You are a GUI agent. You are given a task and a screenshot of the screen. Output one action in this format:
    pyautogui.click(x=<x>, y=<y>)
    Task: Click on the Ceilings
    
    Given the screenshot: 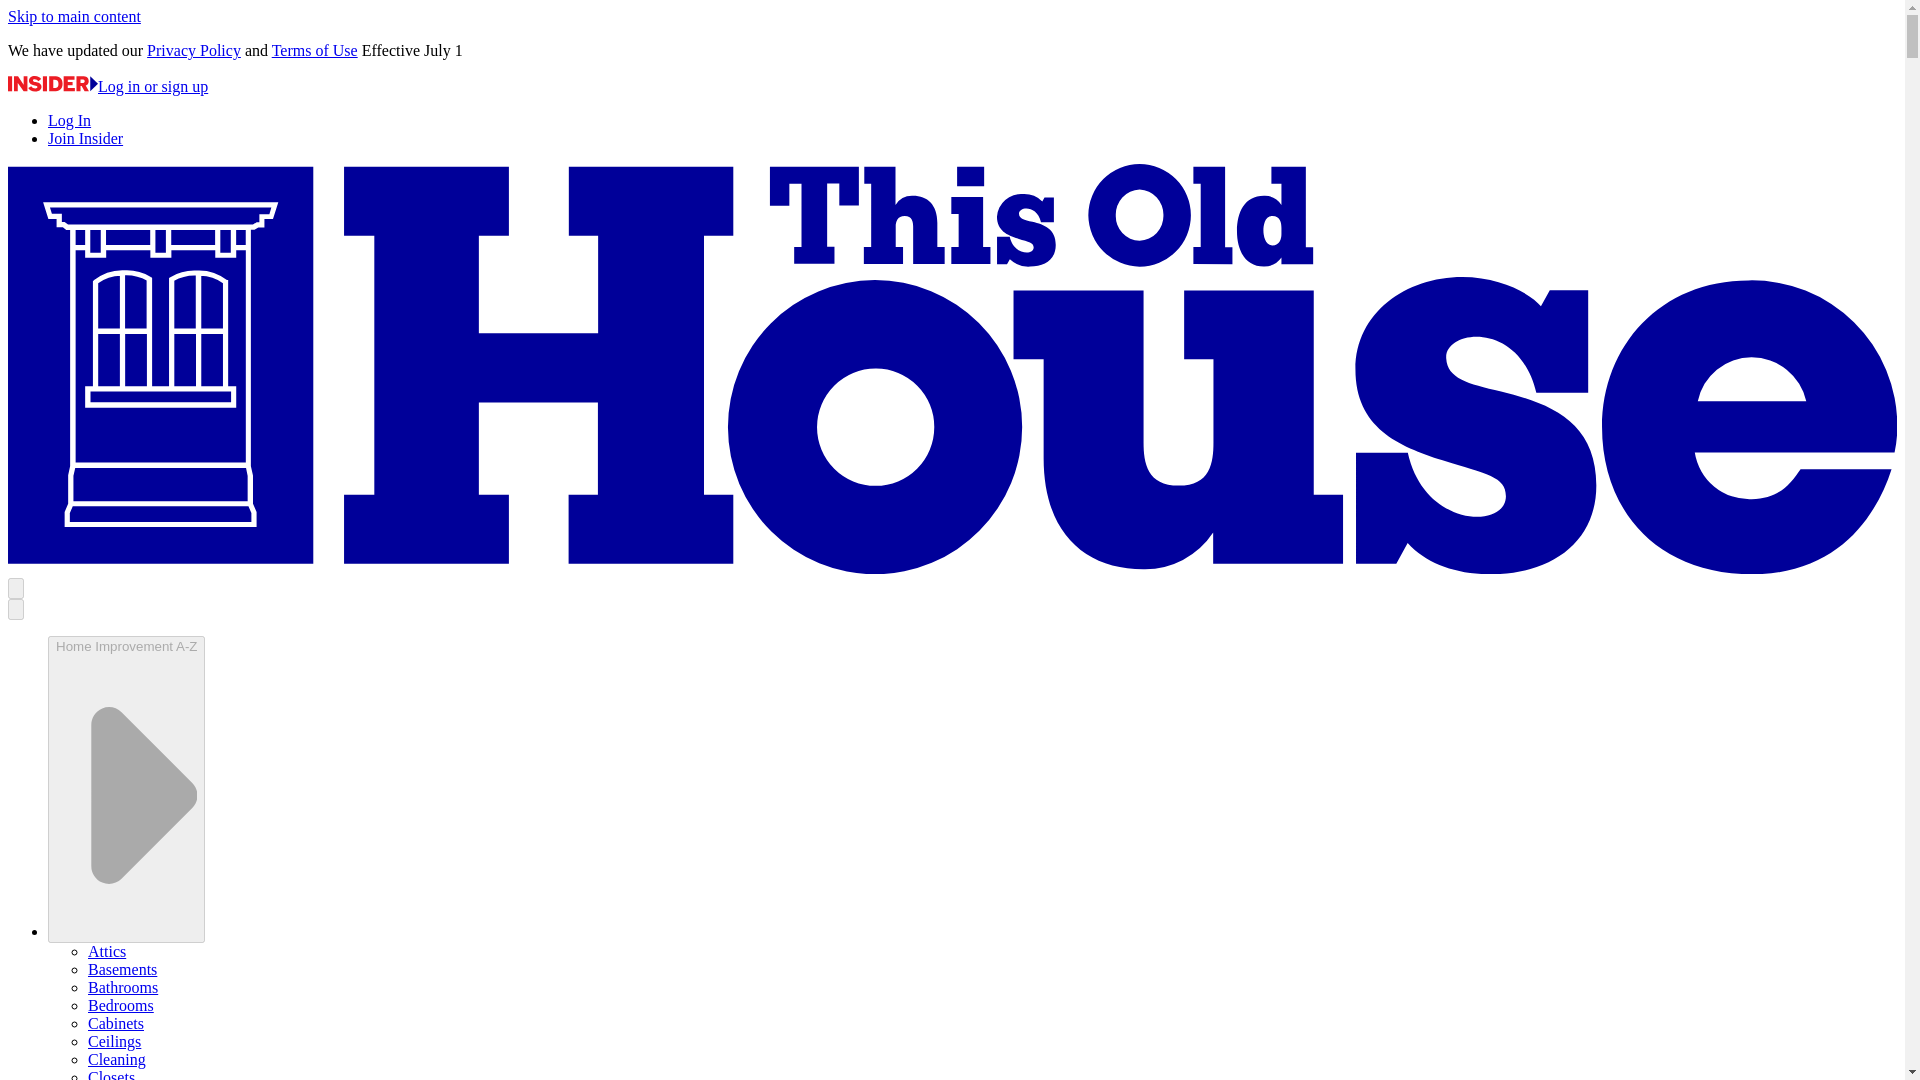 What is the action you would take?
    pyautogui.click(x=114, y=1040)
    